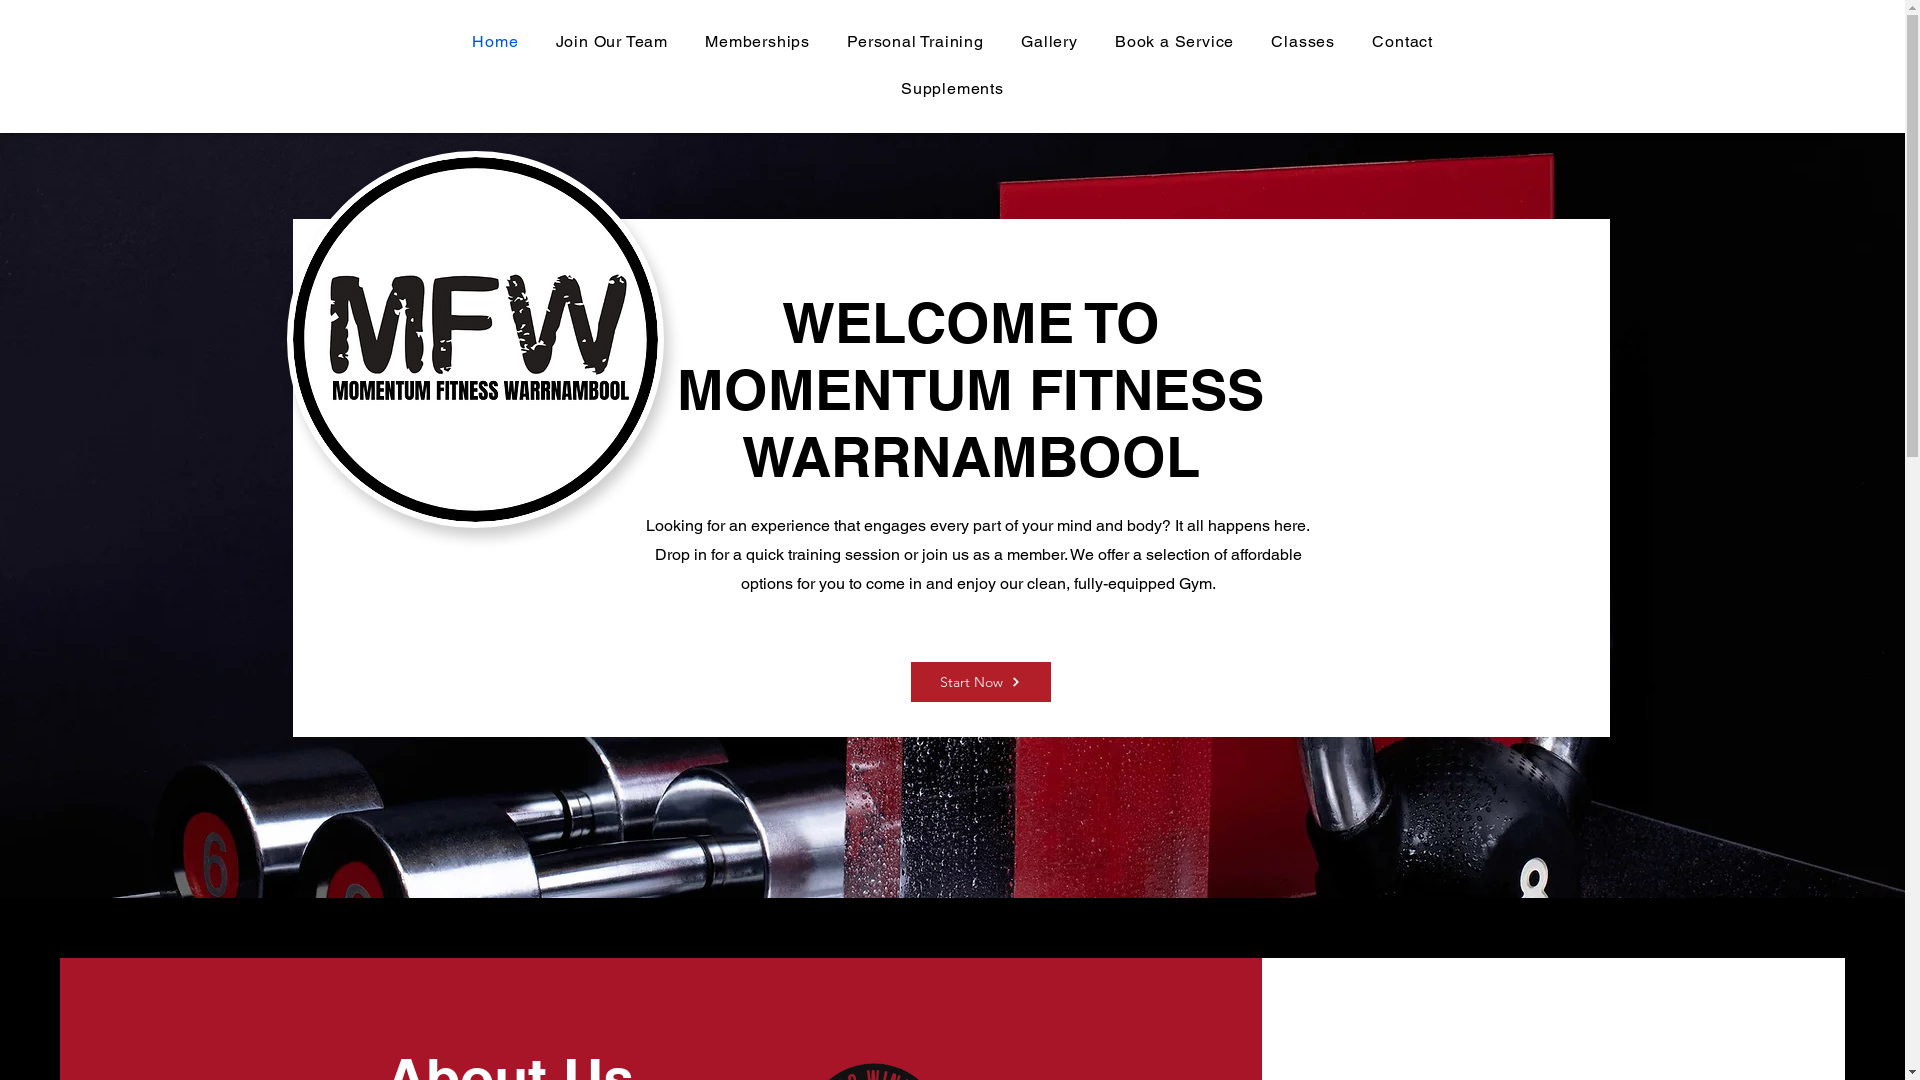 The image size is (1920, 1080). Describe the element at coordinates (496, 42) in the screenshot. I see `Home` at that location.